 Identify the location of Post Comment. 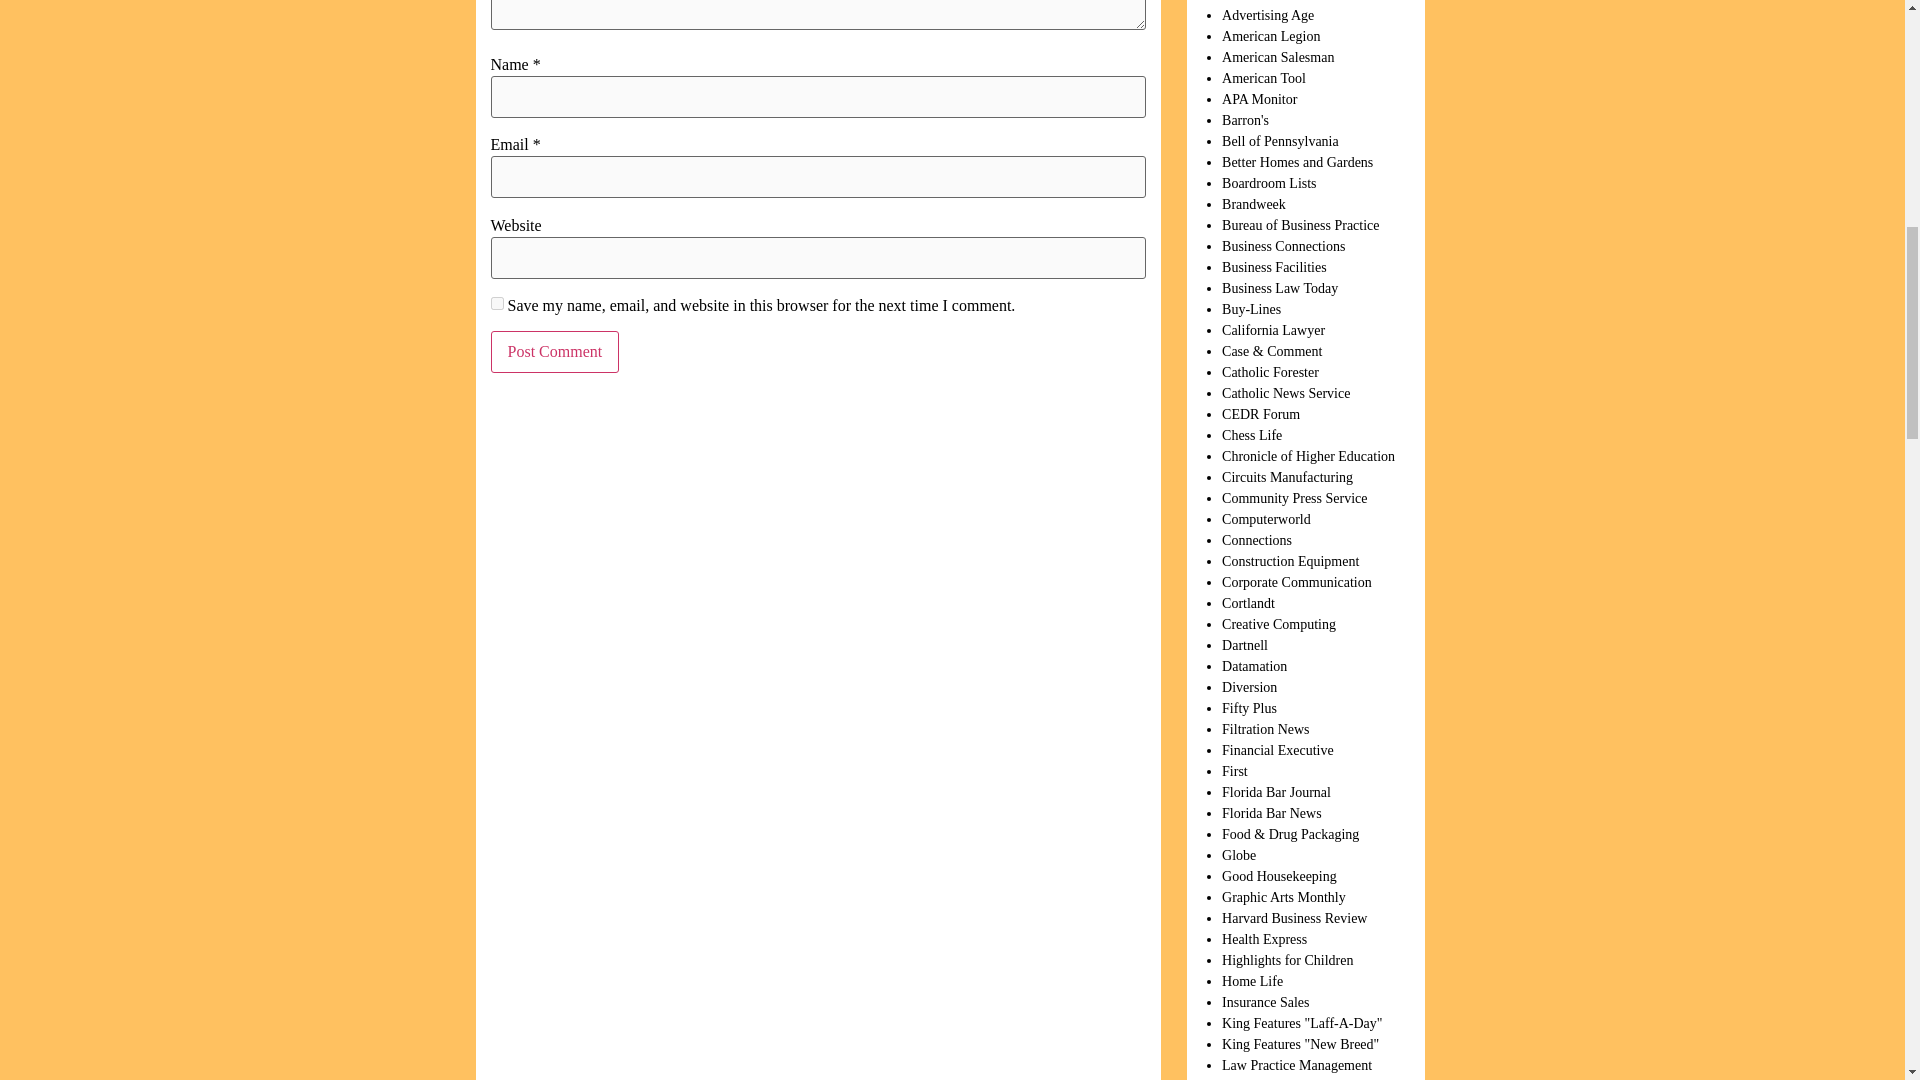
(554, 351).